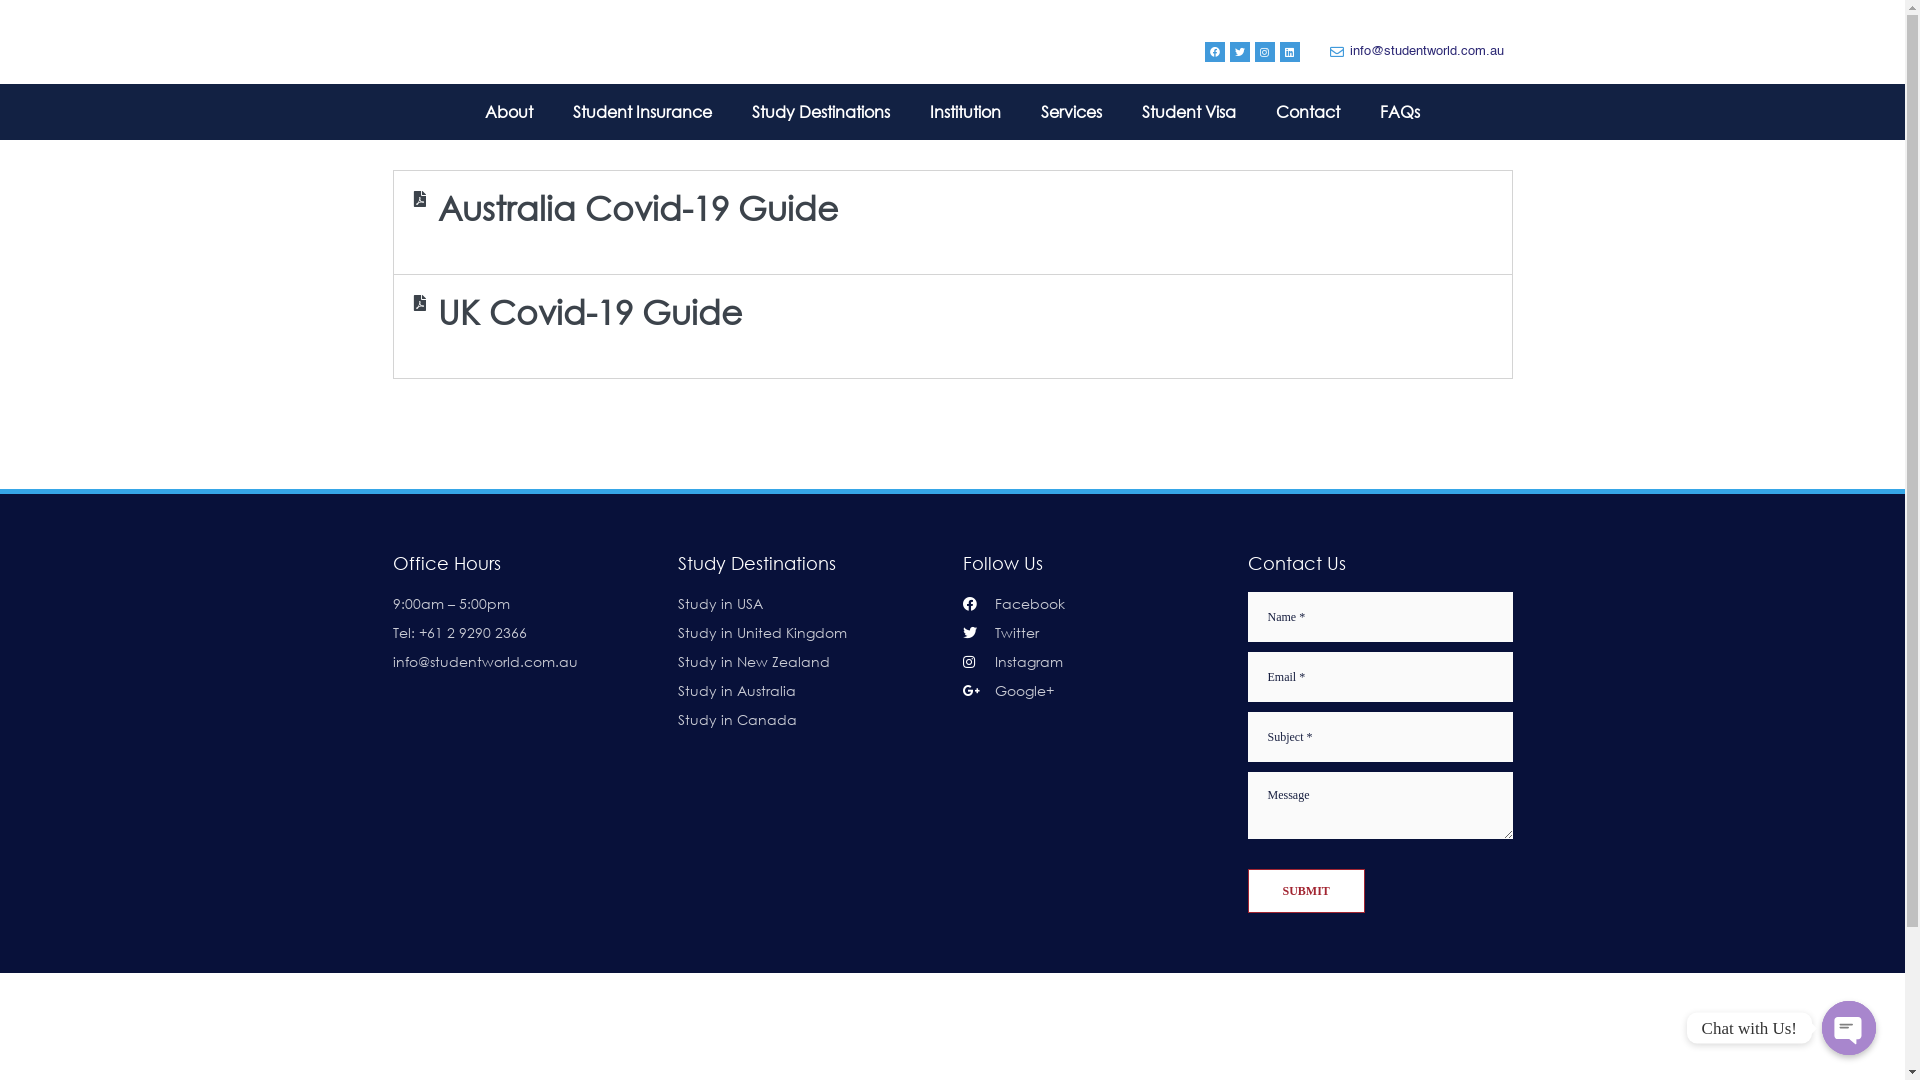 The width and height of the screenshot is (1920, 1080). Describe the element at coordinates (1308, 112) in the screenshot. I see `Contact` at that location.